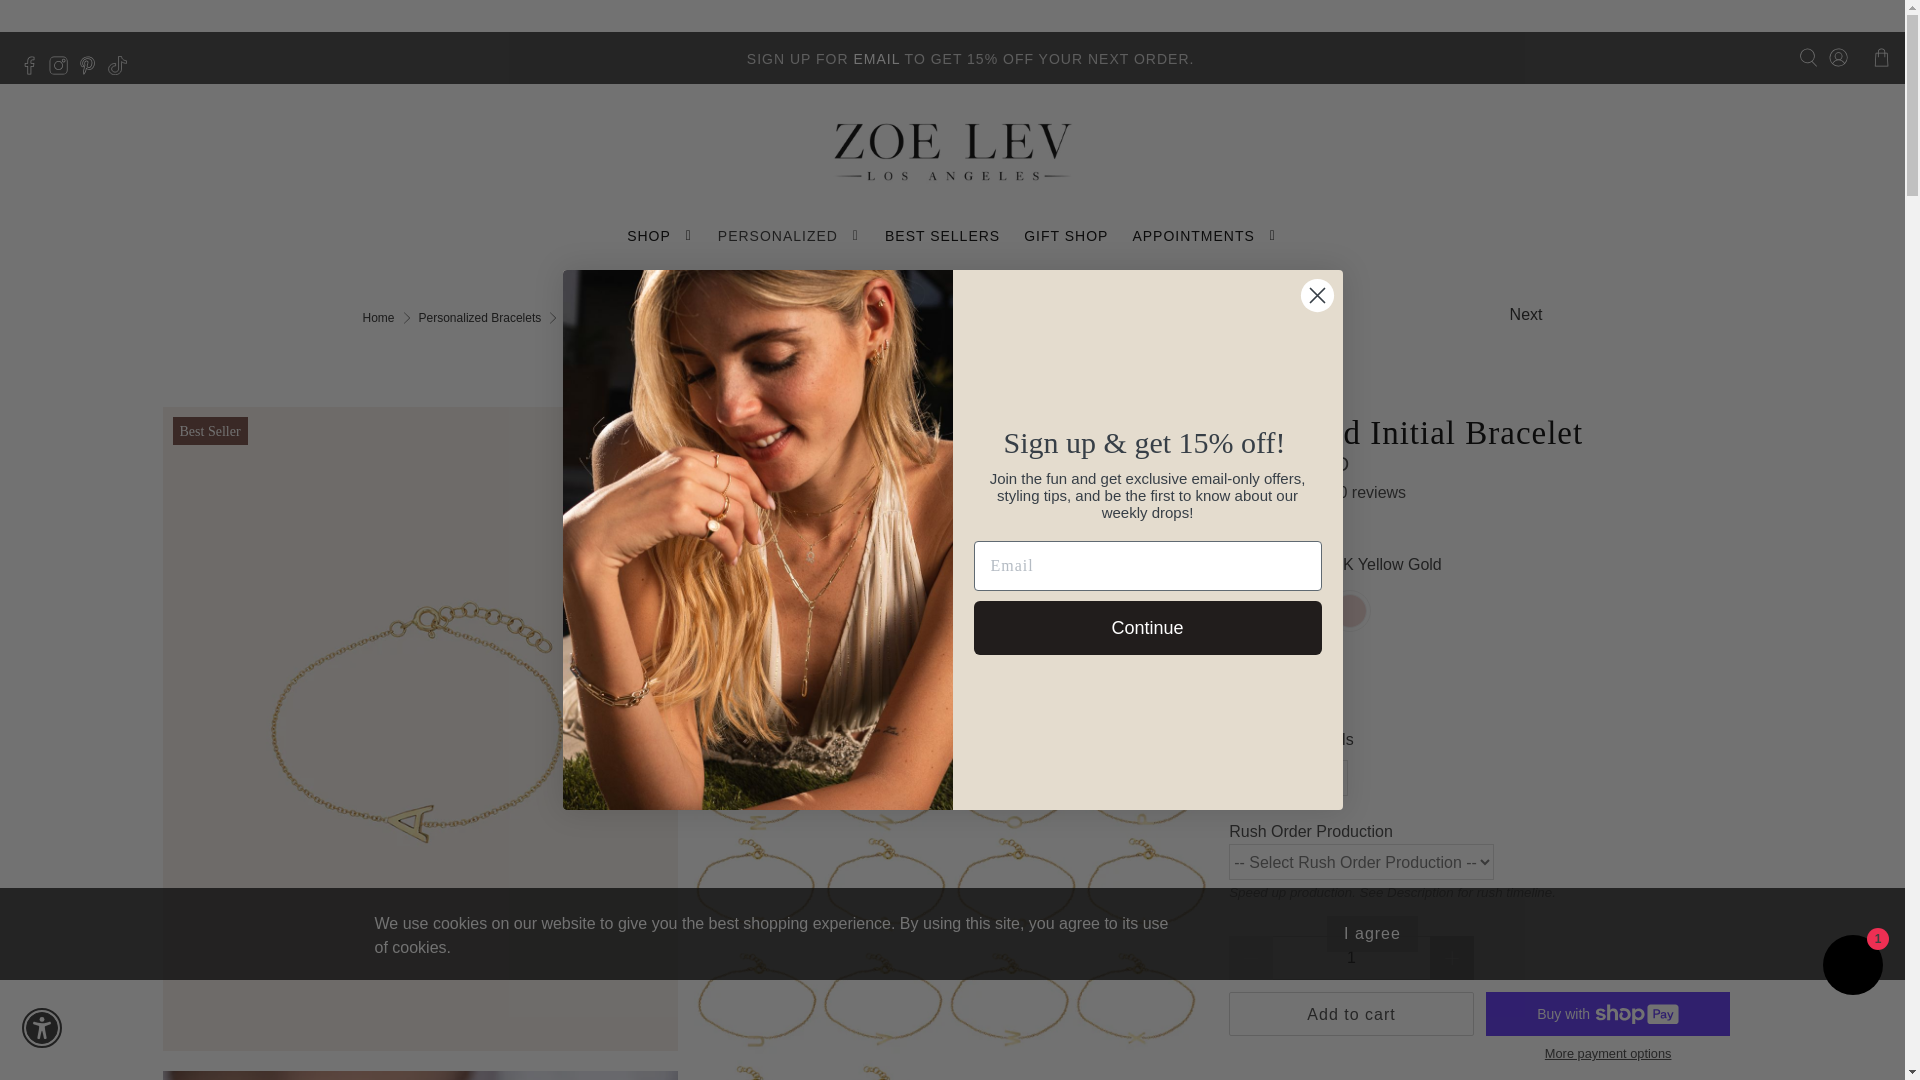 Image resolution: width=1920 pixels, height=1080 pixels. Describe the element at coordinates (419, 1076) in the screenshot. I see `14k Gold Initial Bracelet` at that location.